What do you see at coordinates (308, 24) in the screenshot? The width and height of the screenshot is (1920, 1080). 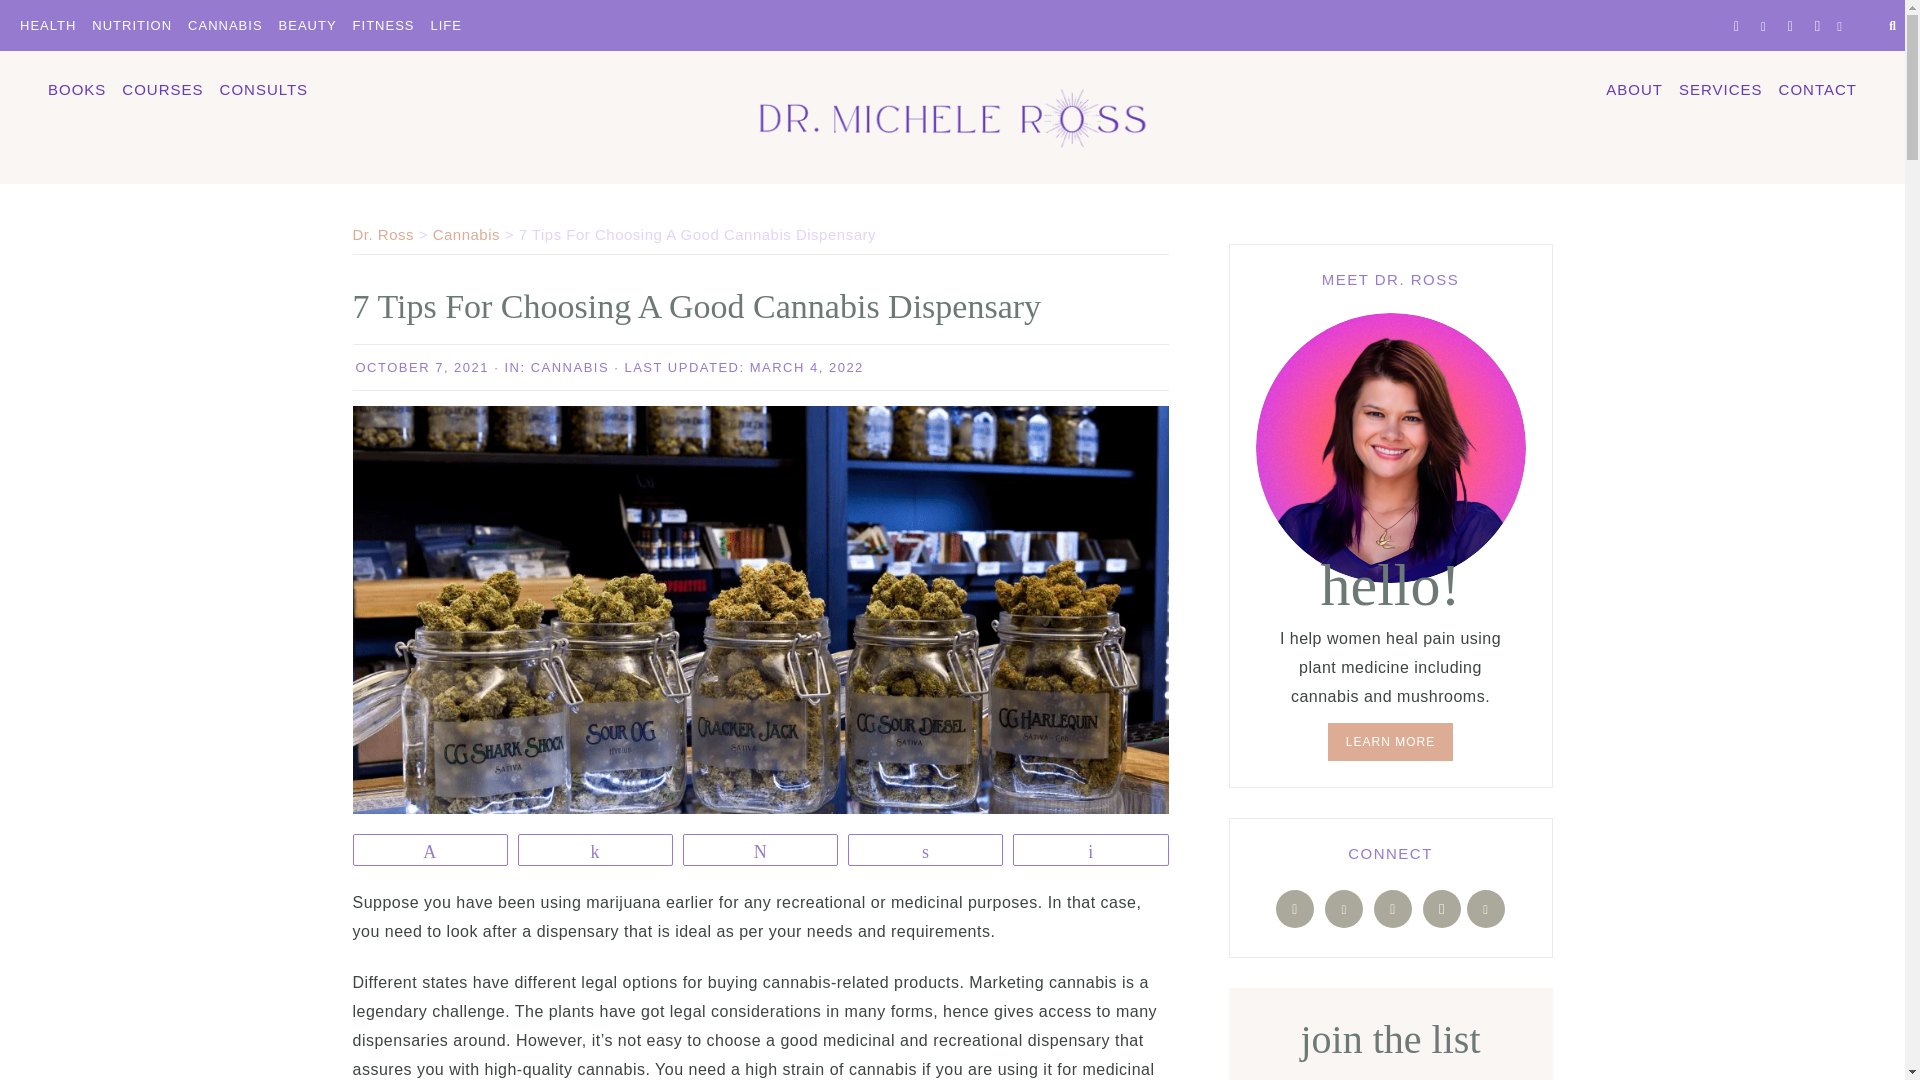 I see `BEAUTY` at bounding box center [308, 24].